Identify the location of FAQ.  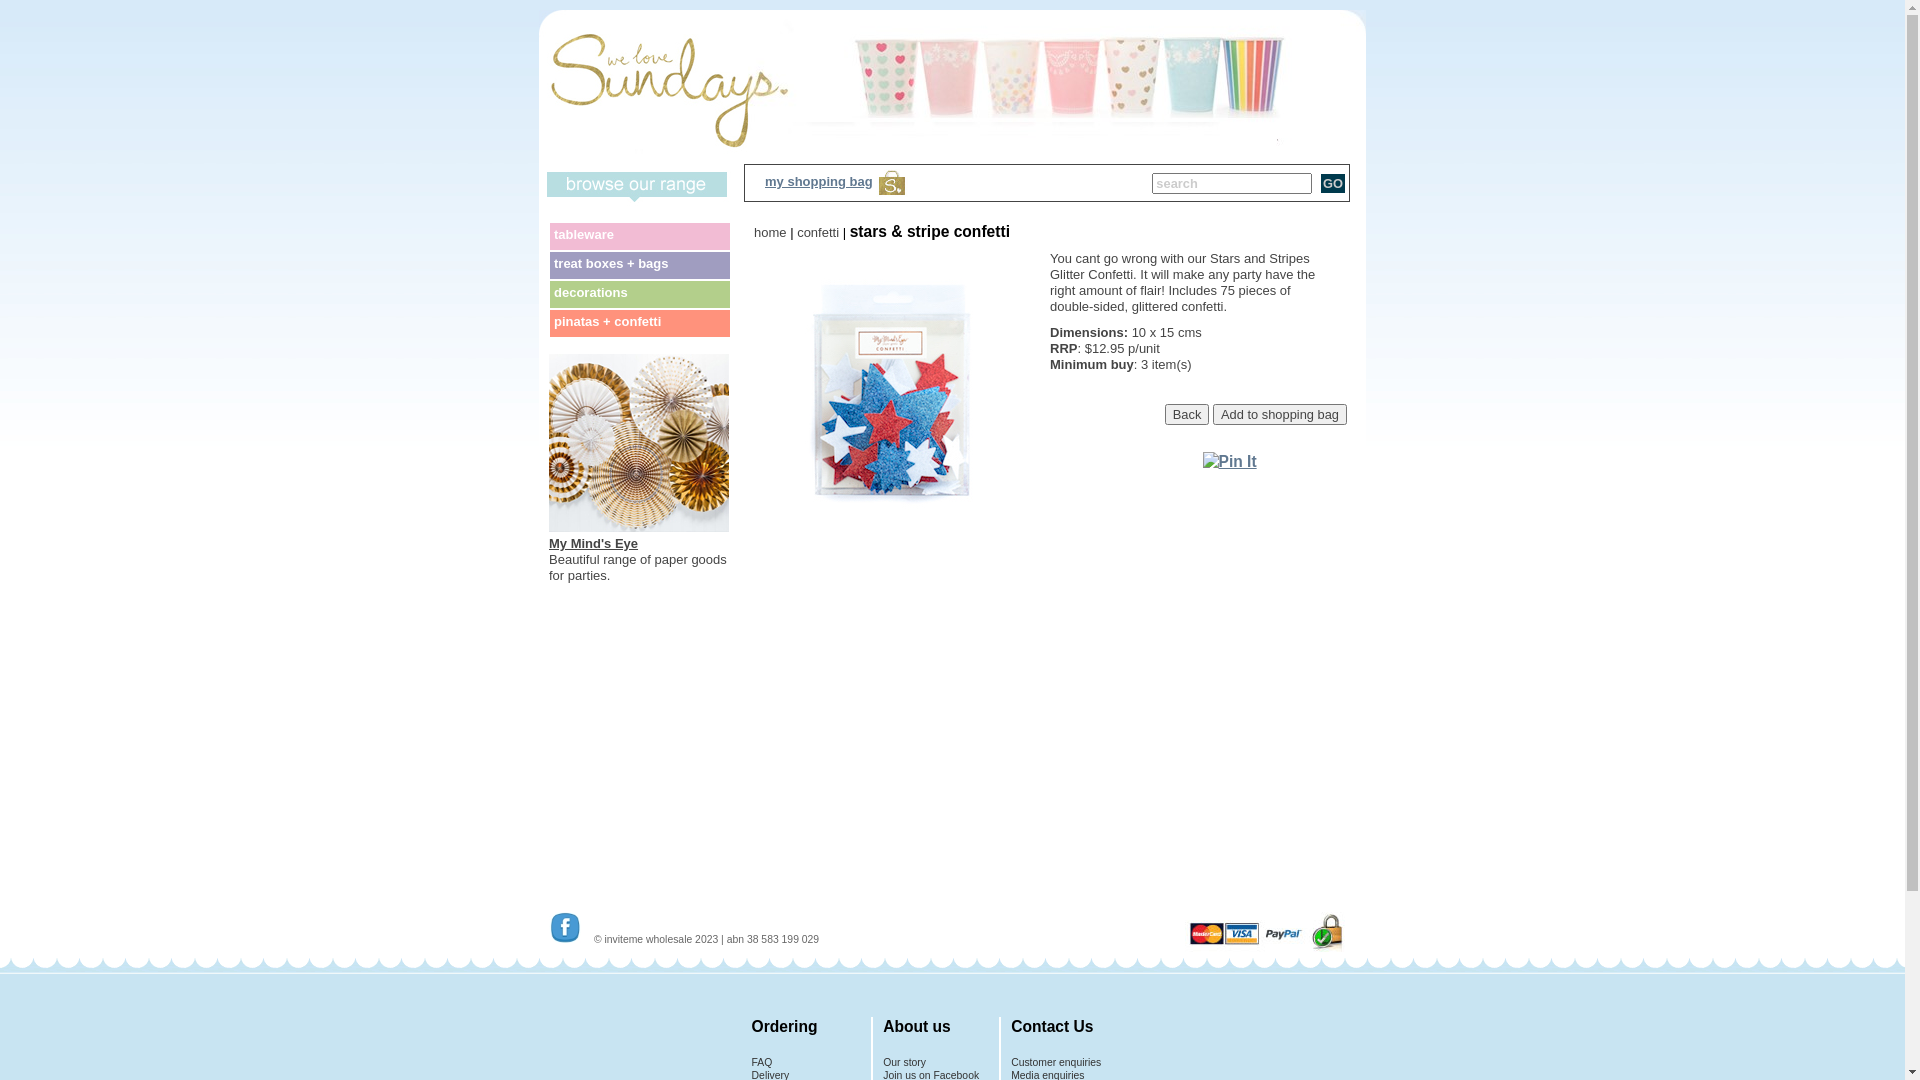
(762, 1062).